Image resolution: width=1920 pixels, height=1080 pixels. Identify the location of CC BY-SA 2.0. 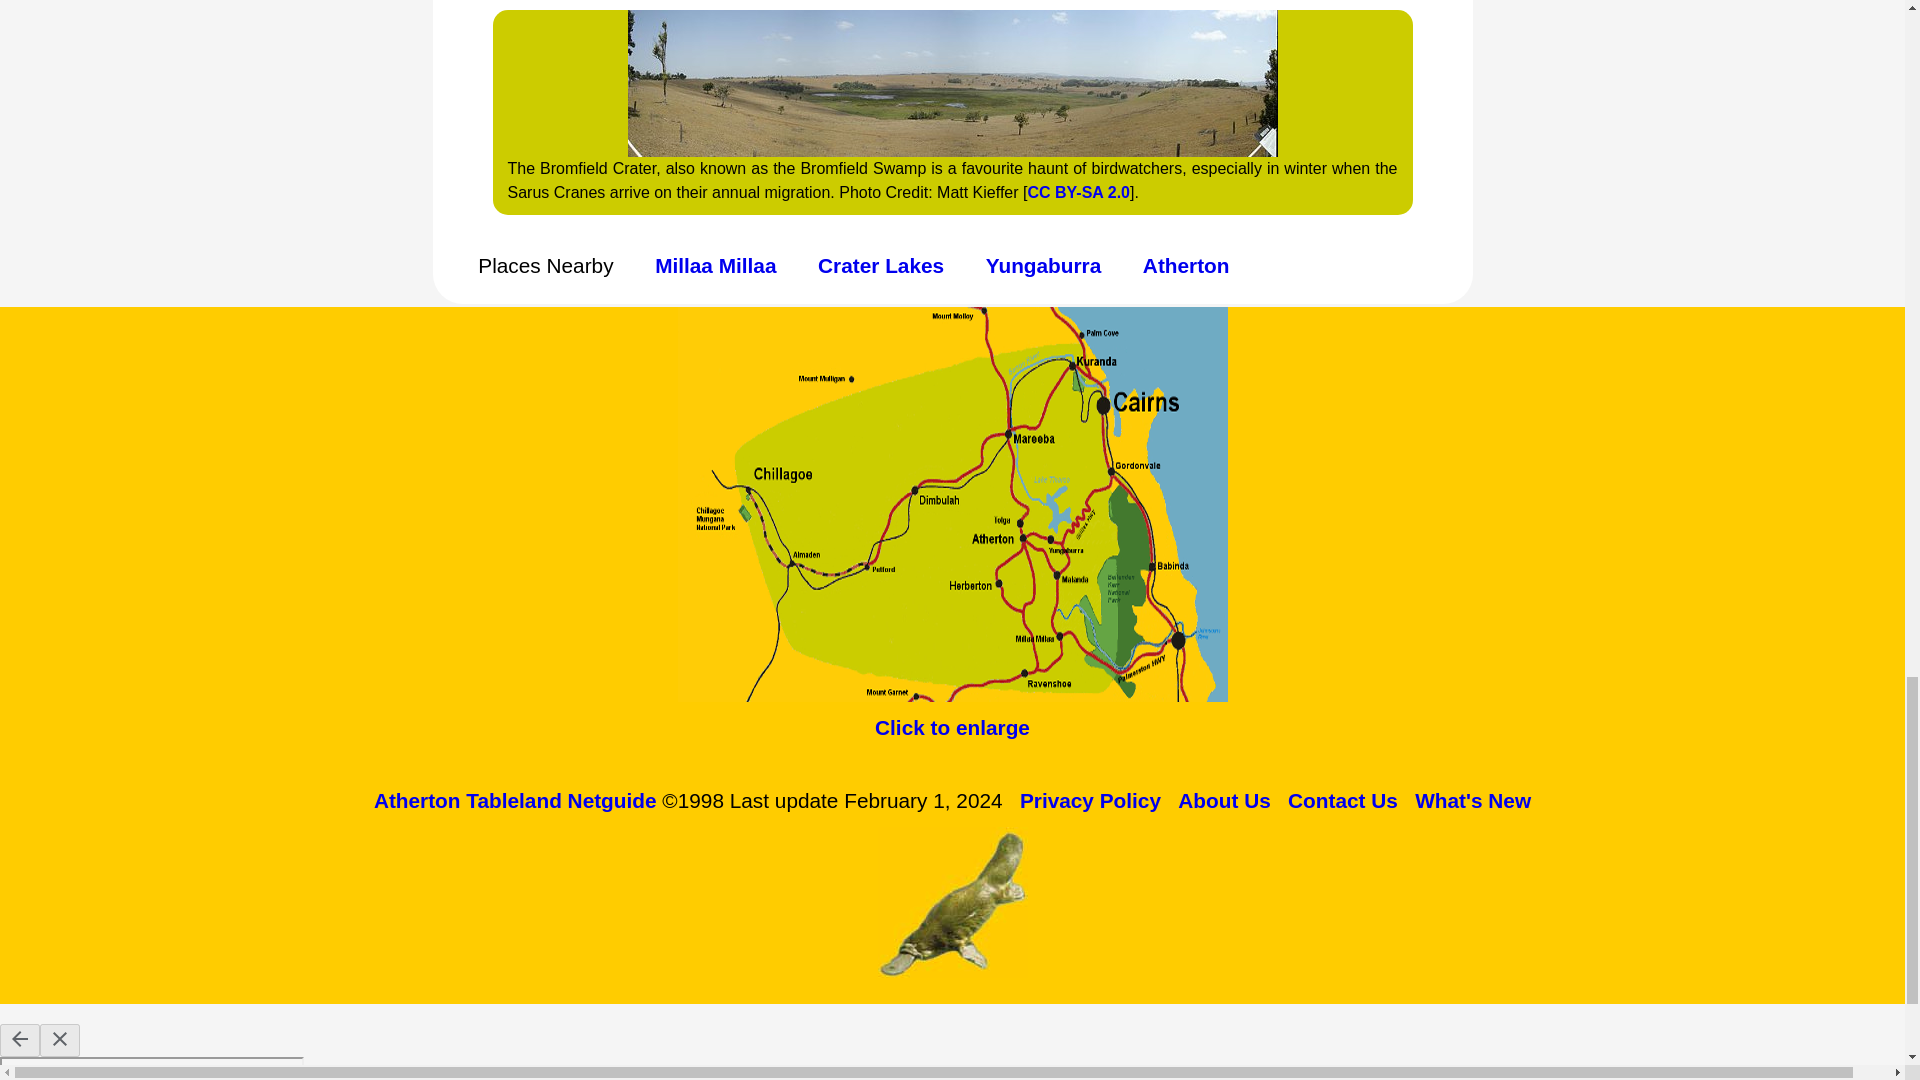
(1078, 192).